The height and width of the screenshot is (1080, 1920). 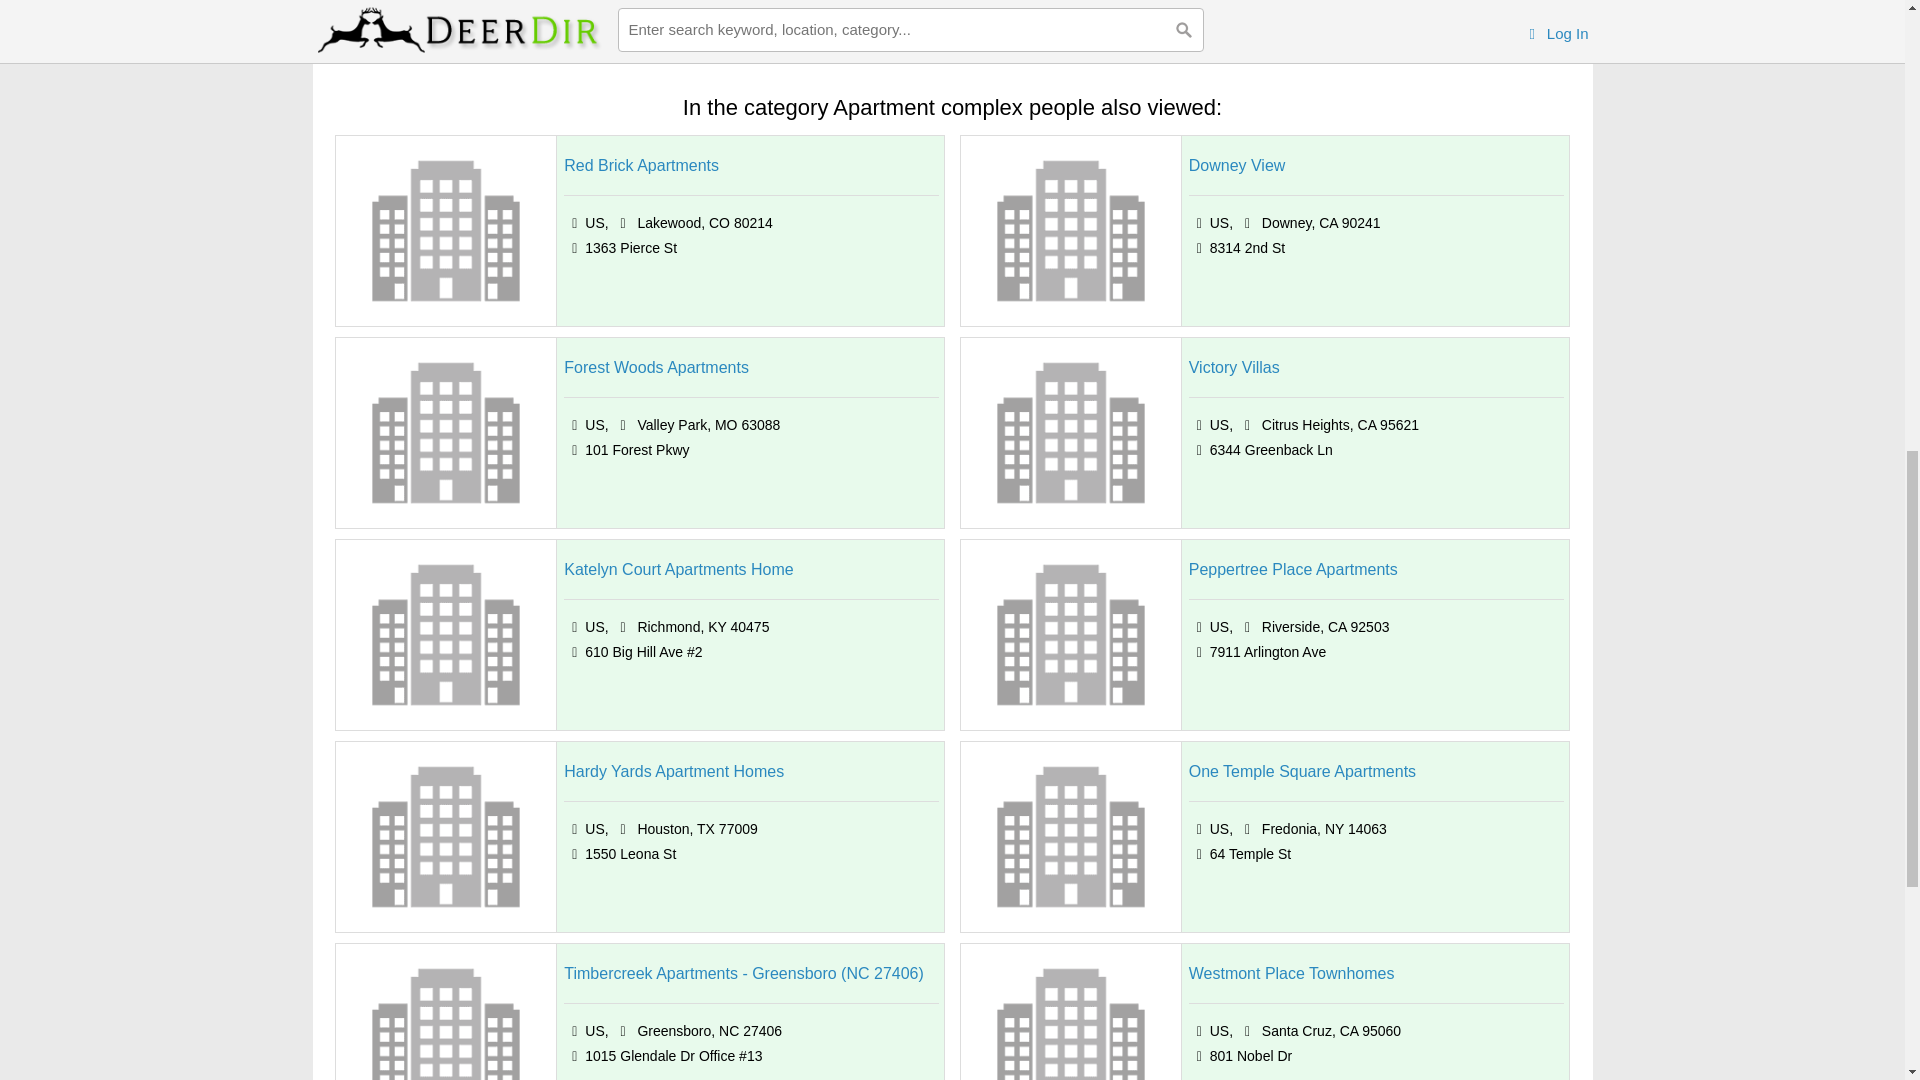 What do you see at coordinates (1292, 974) in the screenshot?
I see `Westmont Place Townhomes` at bounding box center [1292, 974].